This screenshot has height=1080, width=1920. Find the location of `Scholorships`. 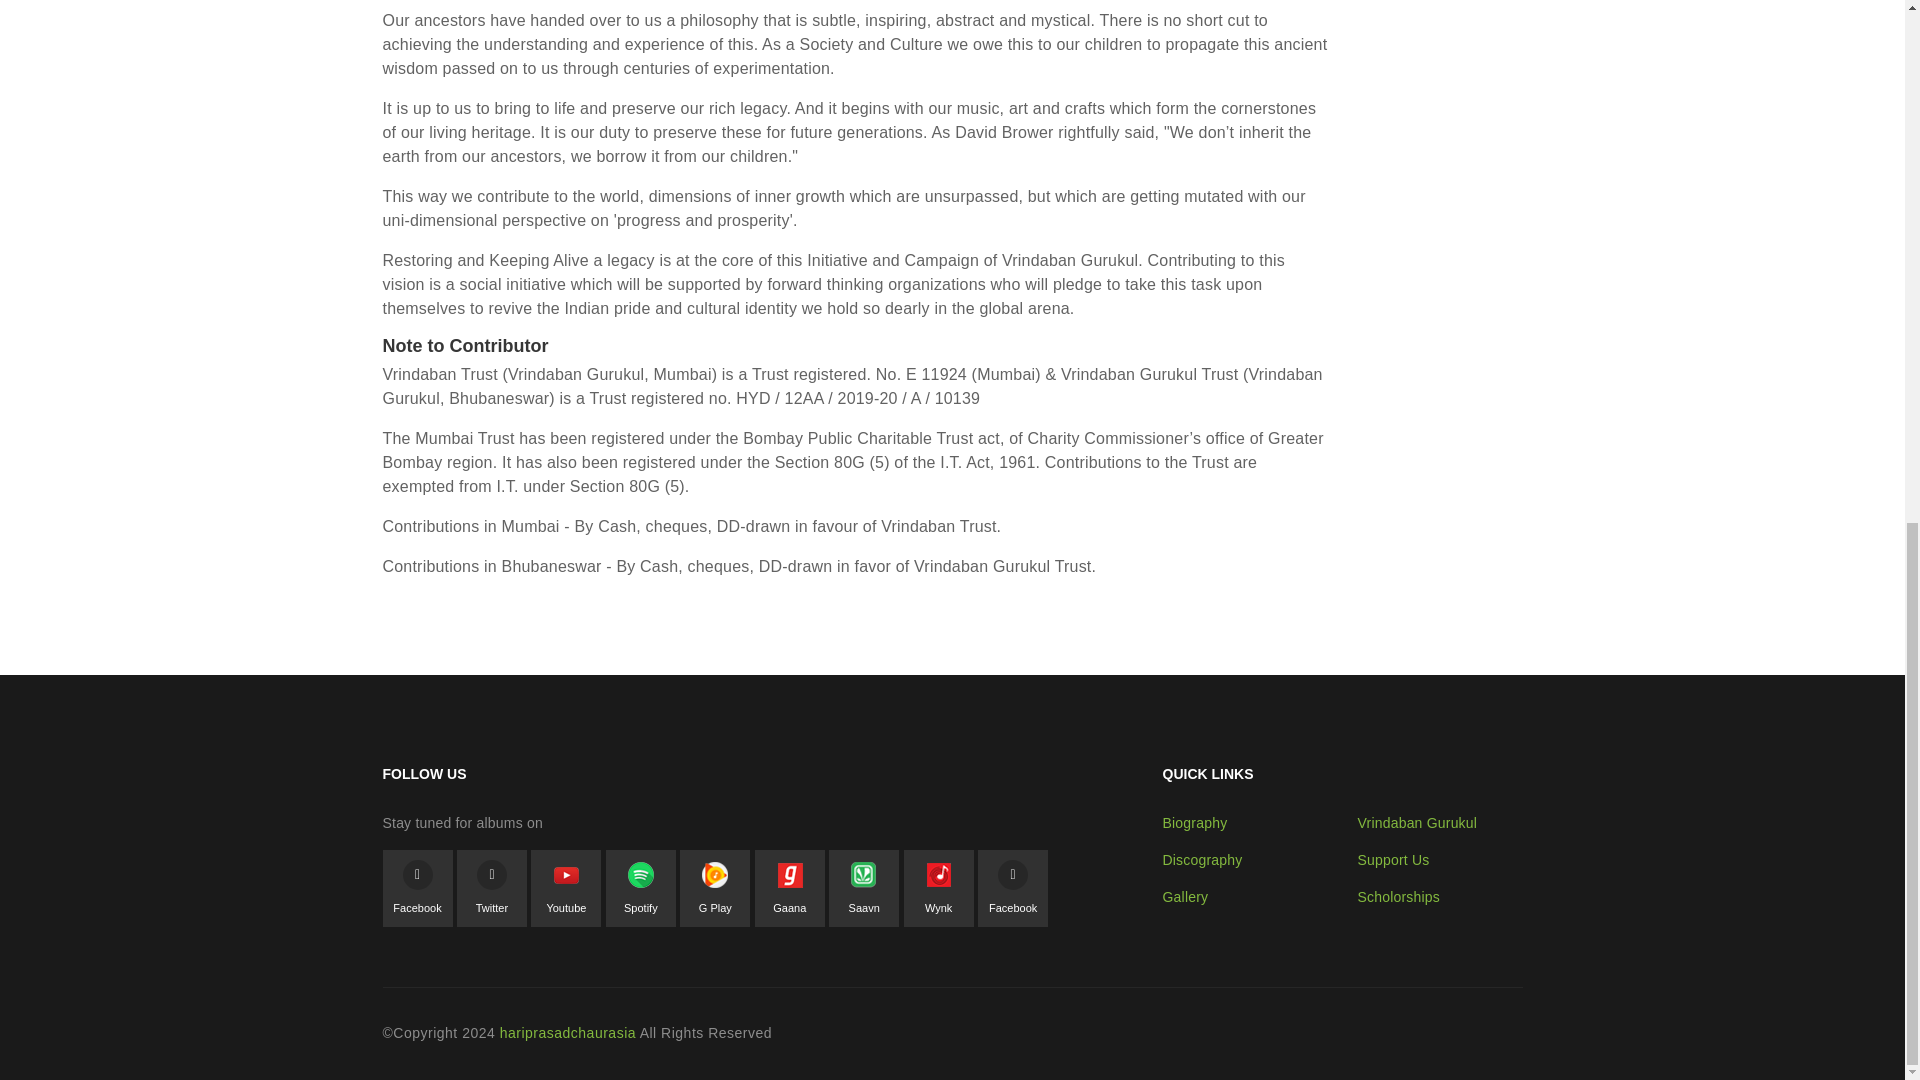

Scholorships is located at coordinates (1399, 896).